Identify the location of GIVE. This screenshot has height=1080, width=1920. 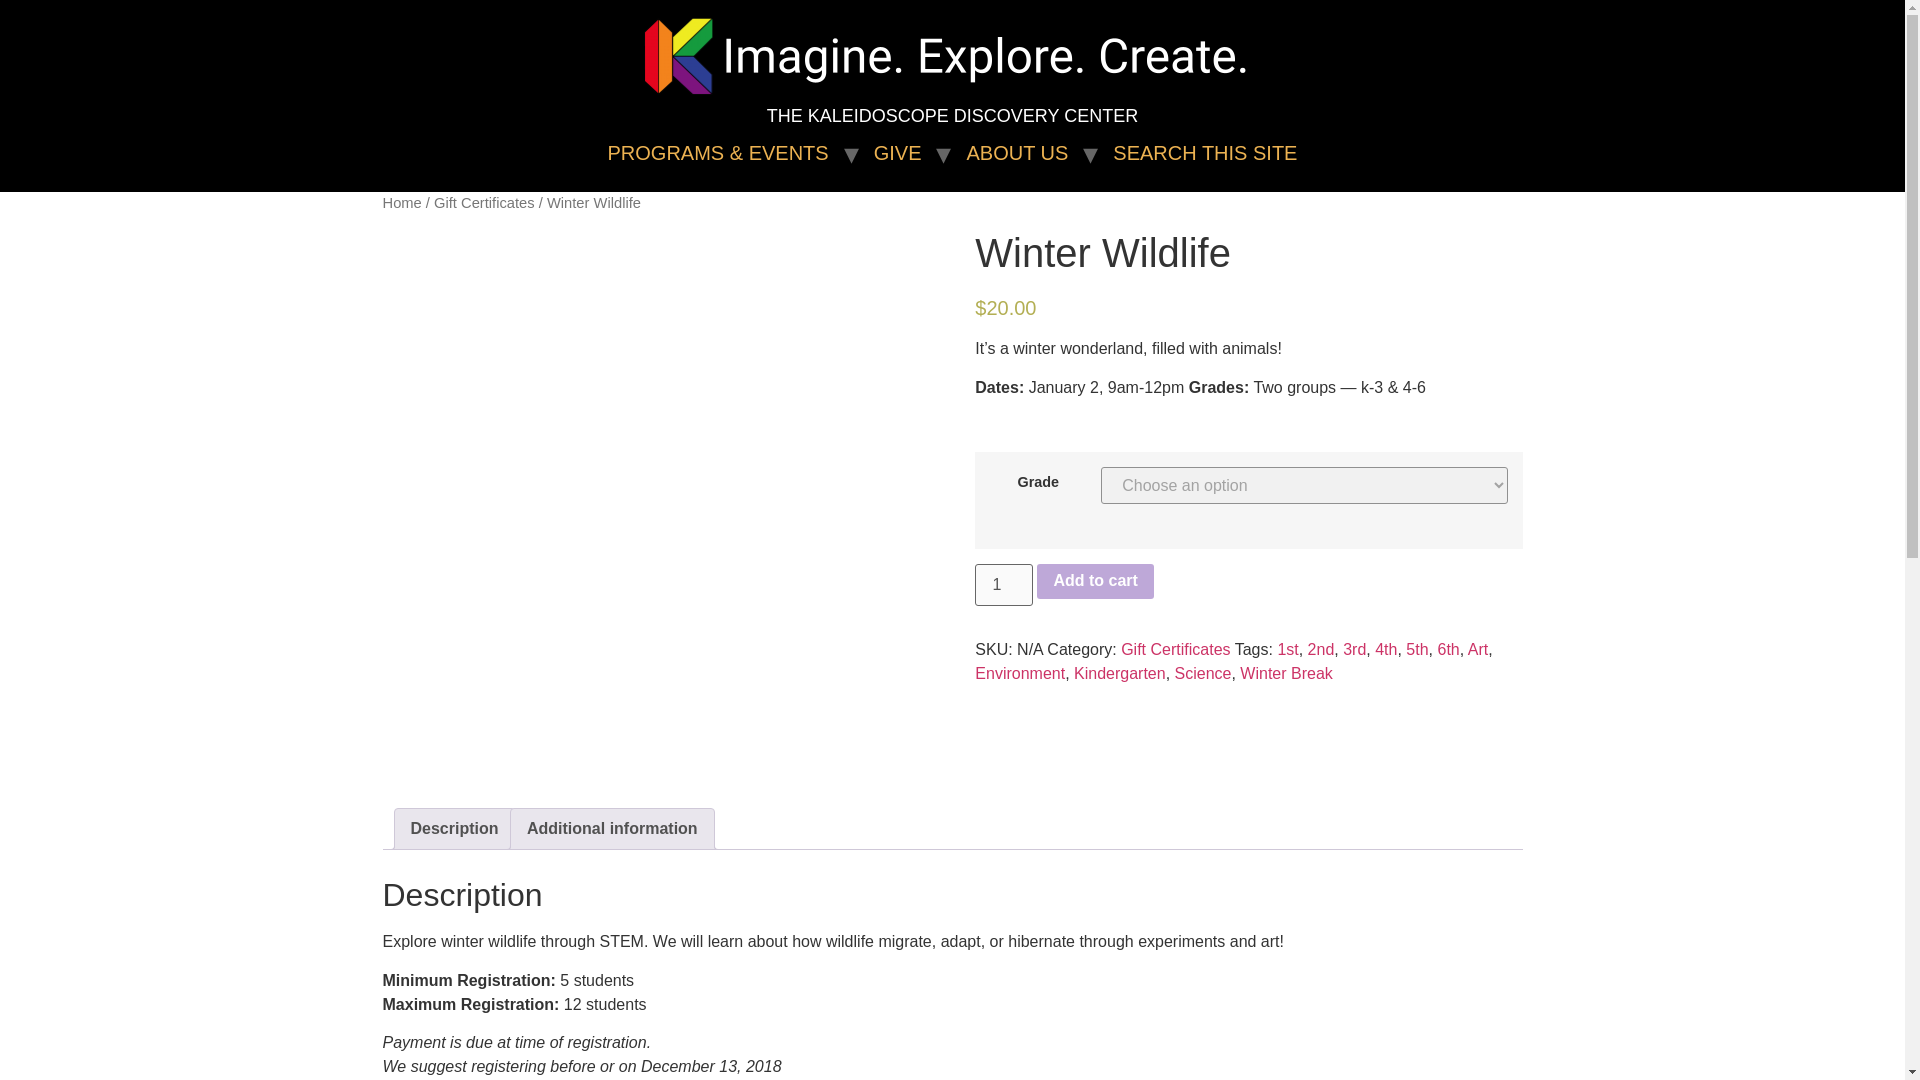
(897, 152).